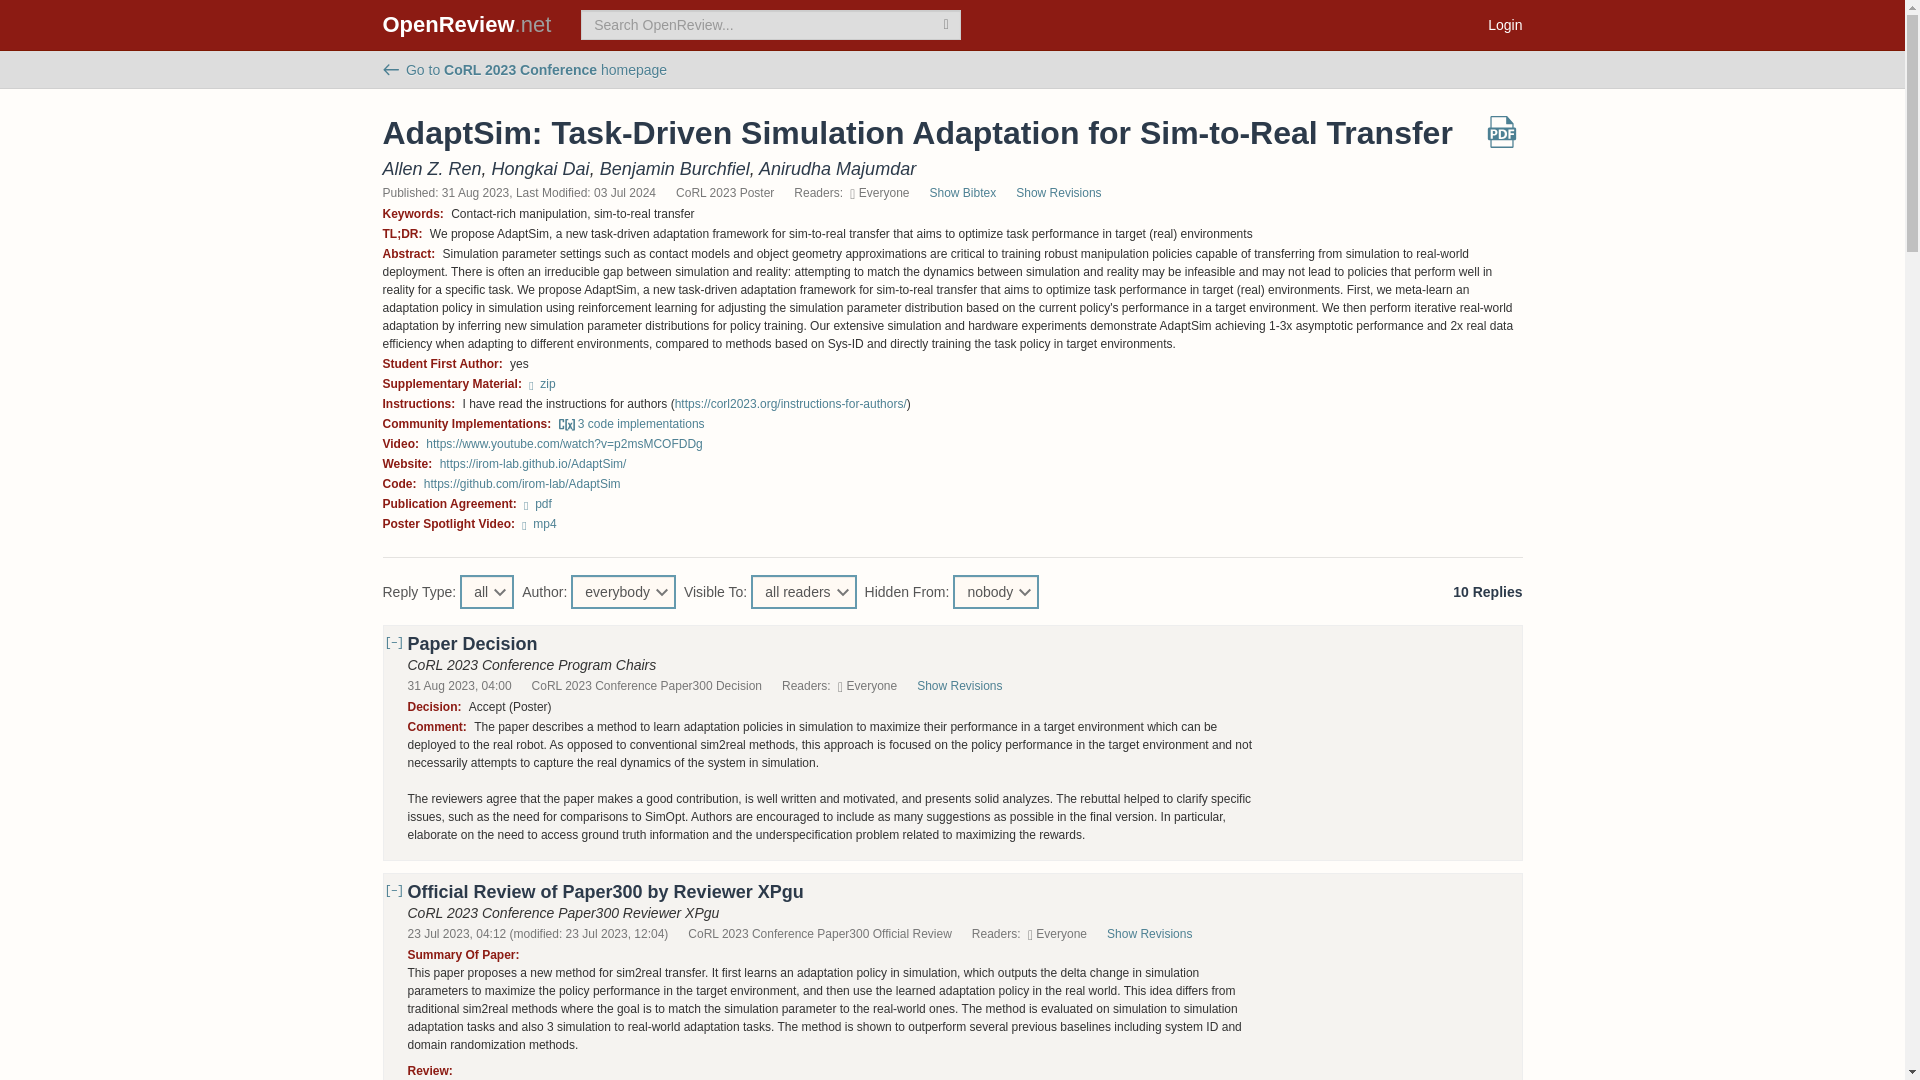 The image size is (1920, 1080). I want to click on Download Publication Agreement, so click(538, 503).